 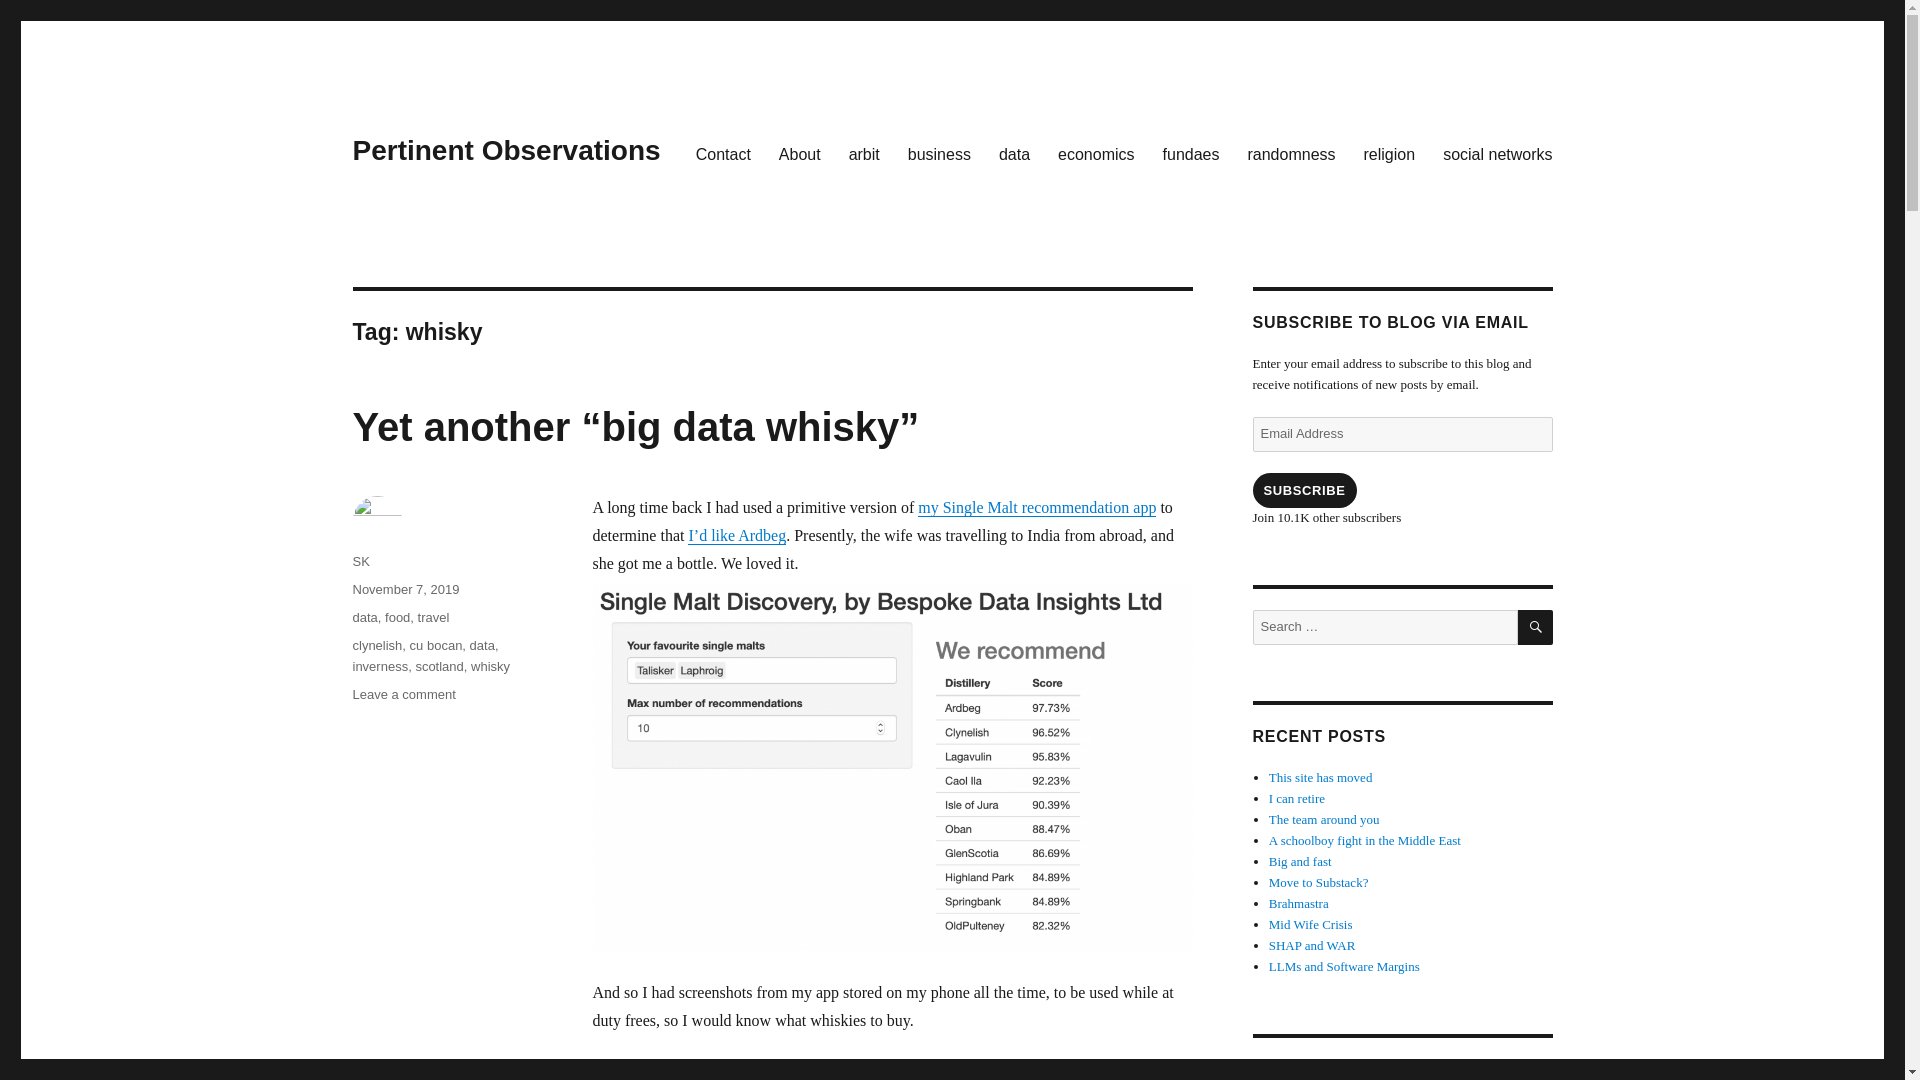 I want to click on November 7, 2019, so click(x=404, y=590).